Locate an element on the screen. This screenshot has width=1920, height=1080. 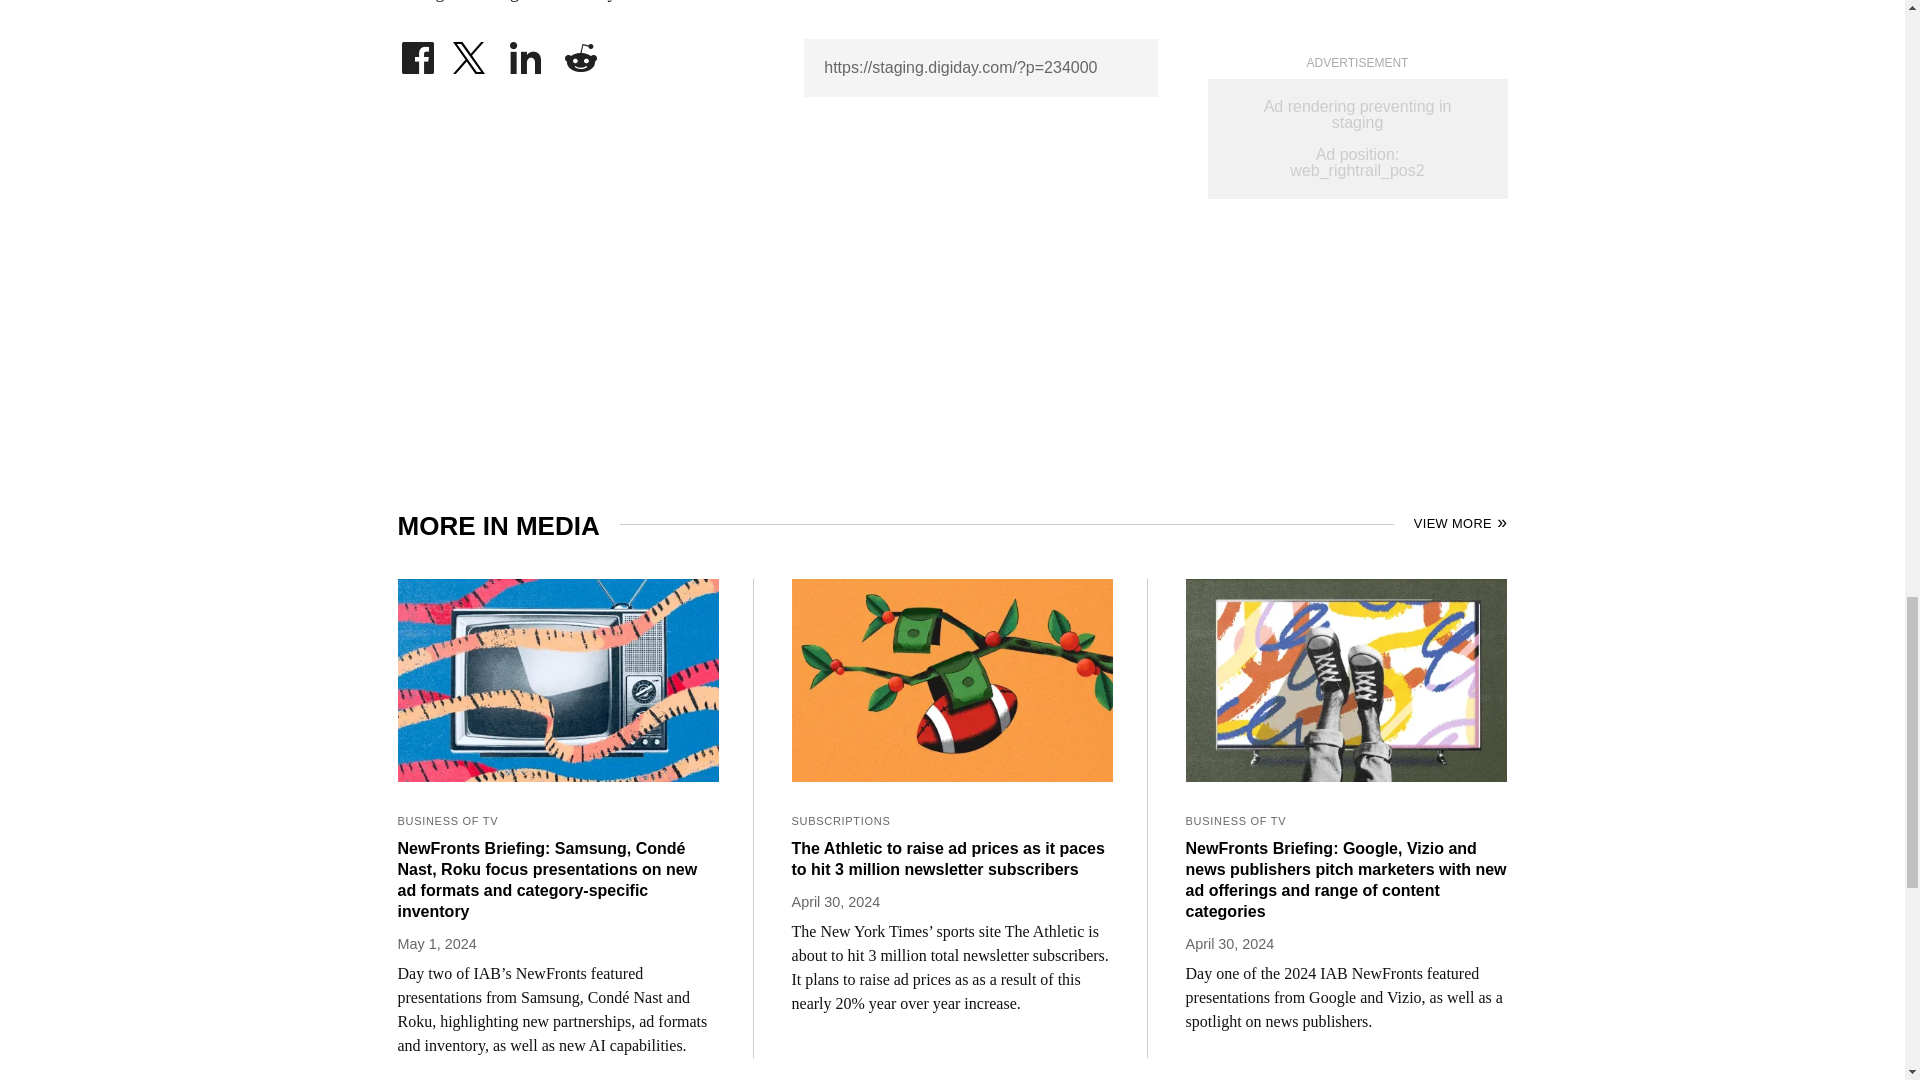
Share on Twitter is located at coordinates (471, 52).